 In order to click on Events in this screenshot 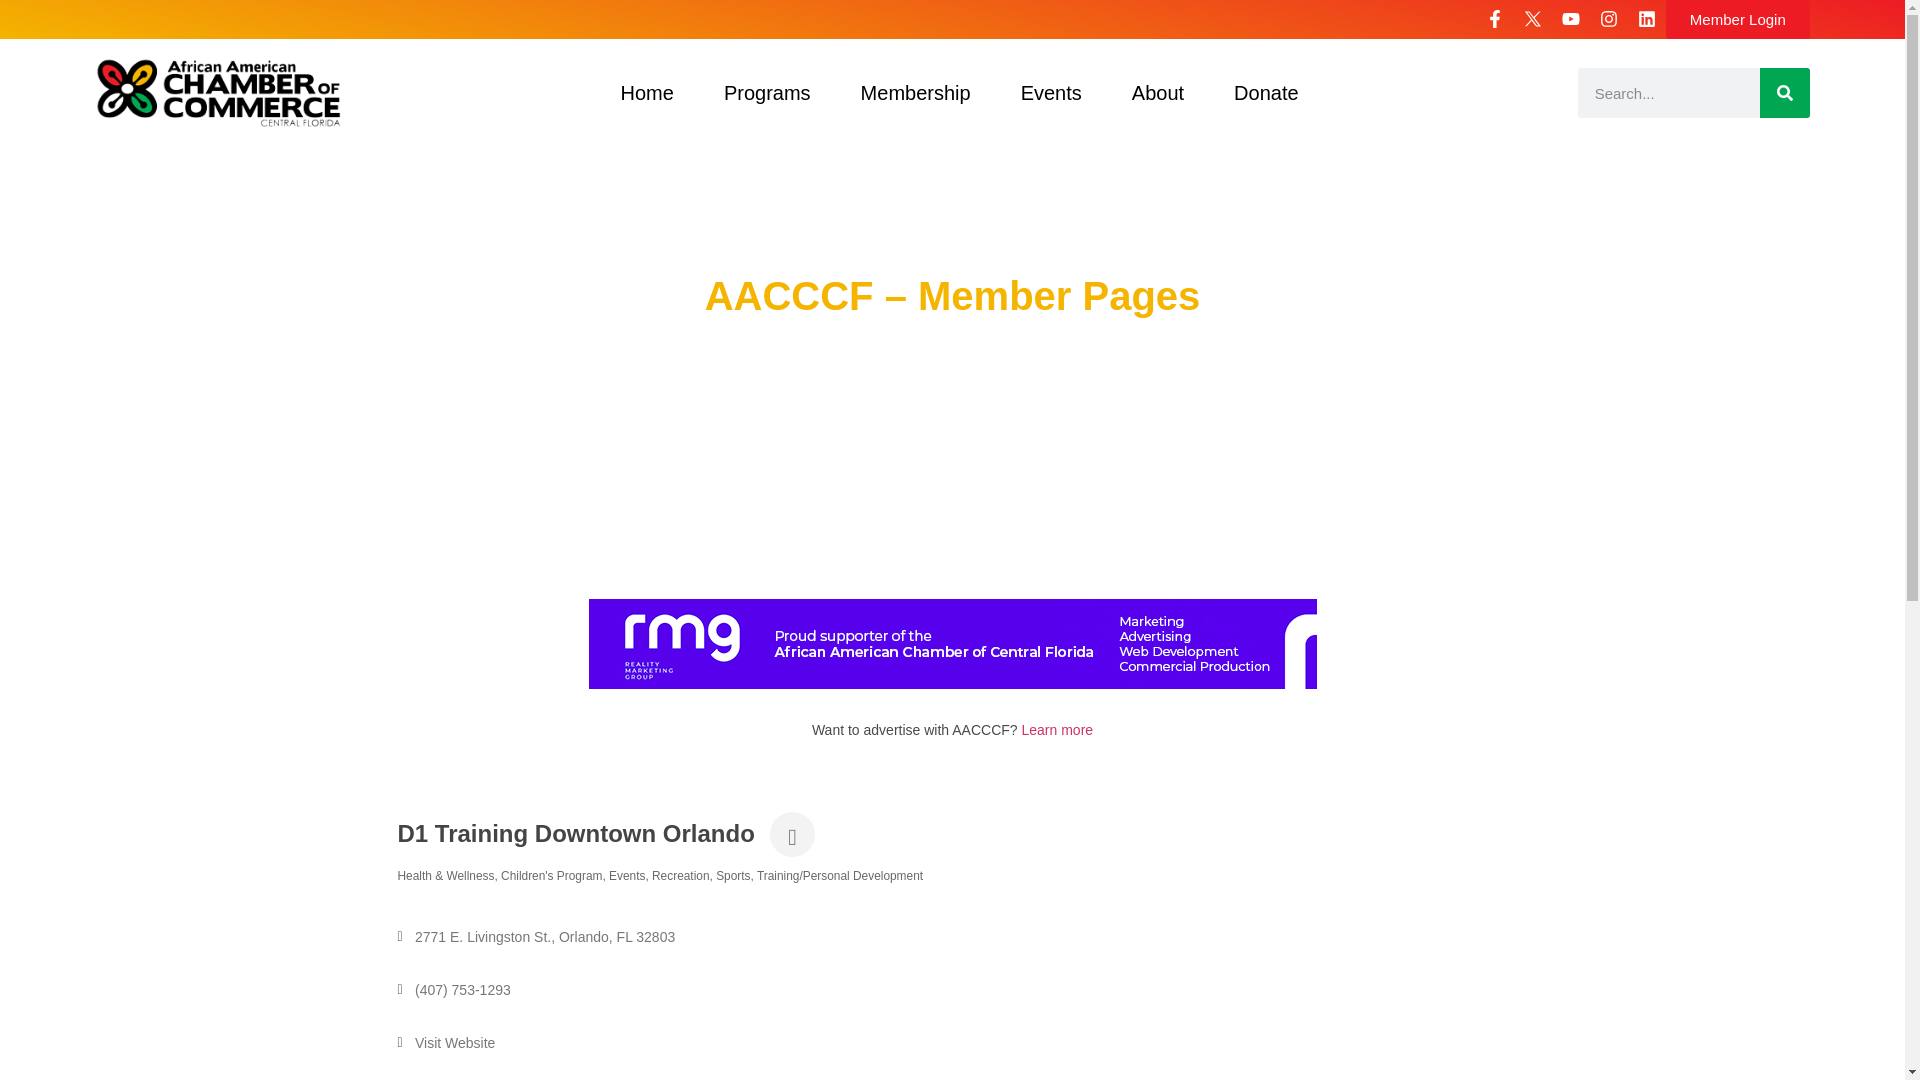, I will do `click(1052, 92)`.